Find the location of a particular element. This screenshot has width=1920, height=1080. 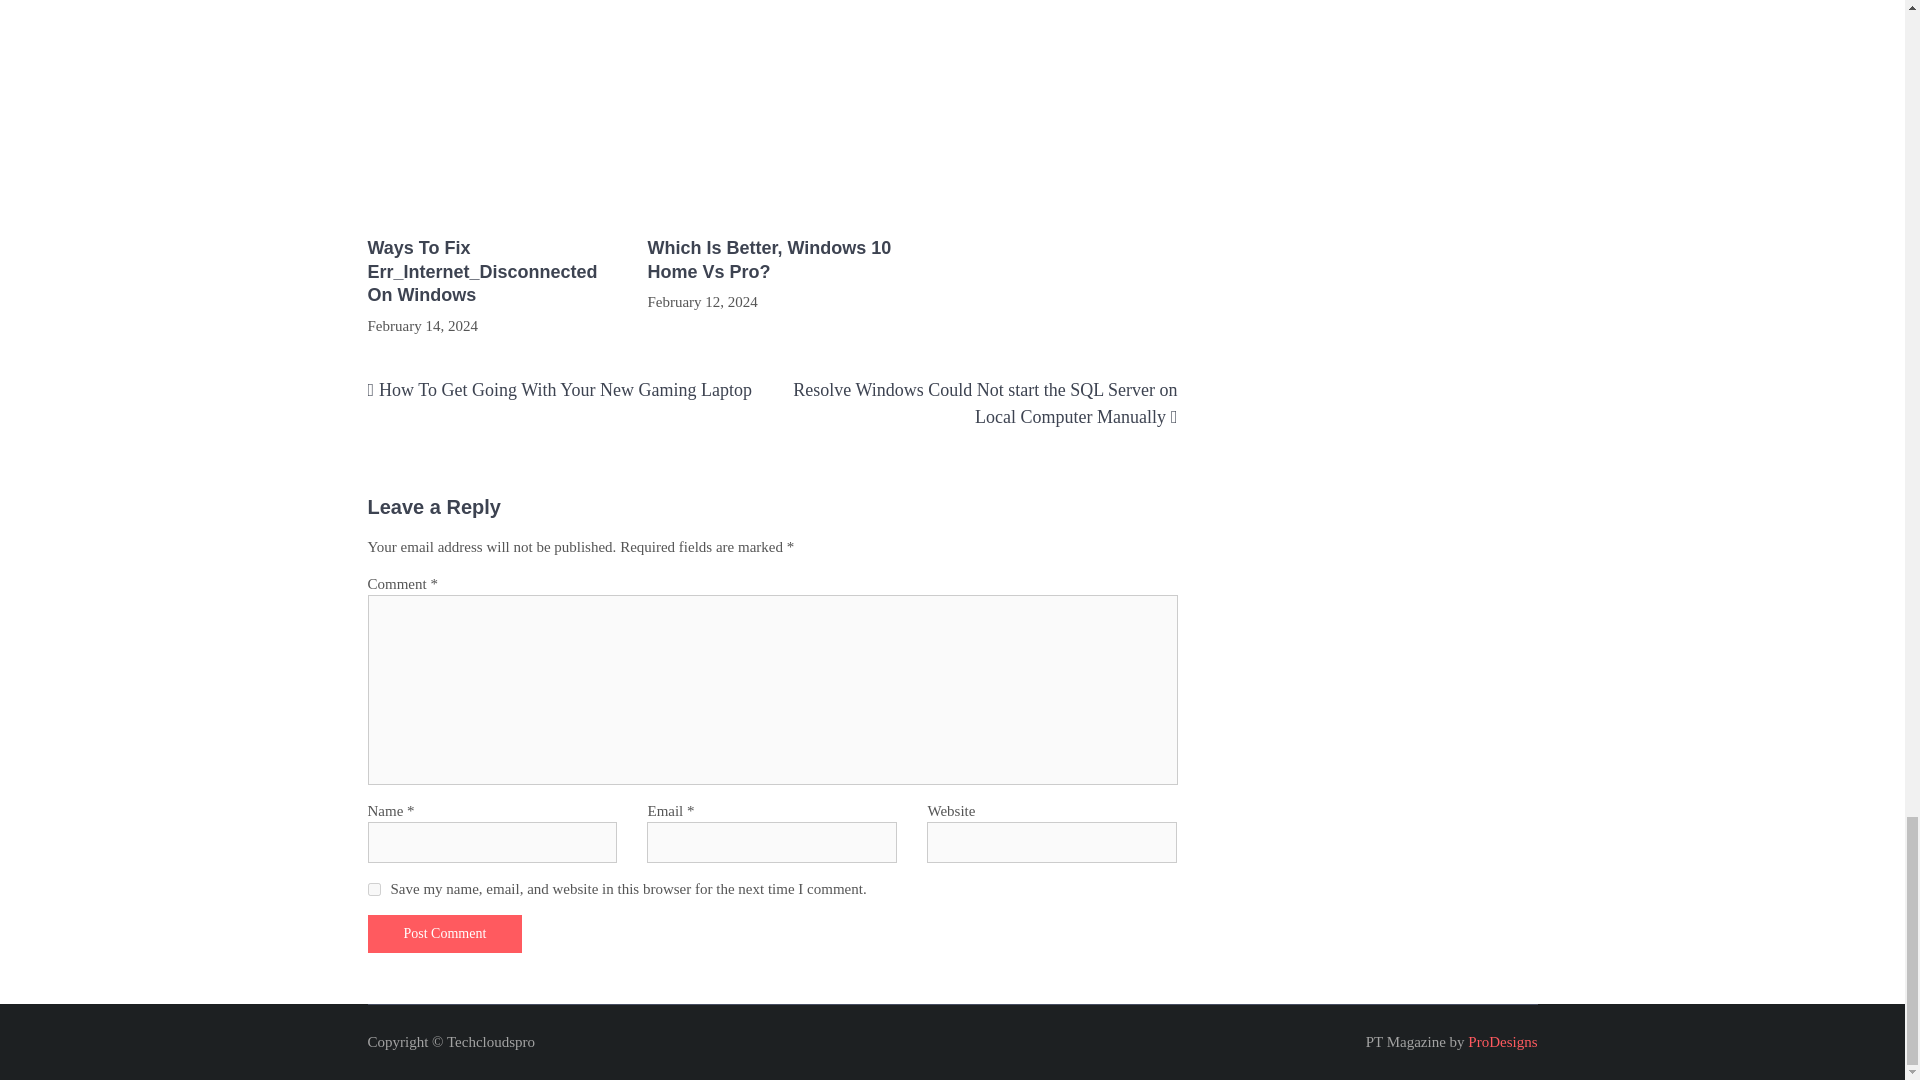

Which Is Better, Windows 10 Home Vs Pro? is located at coordinates (772, 260).